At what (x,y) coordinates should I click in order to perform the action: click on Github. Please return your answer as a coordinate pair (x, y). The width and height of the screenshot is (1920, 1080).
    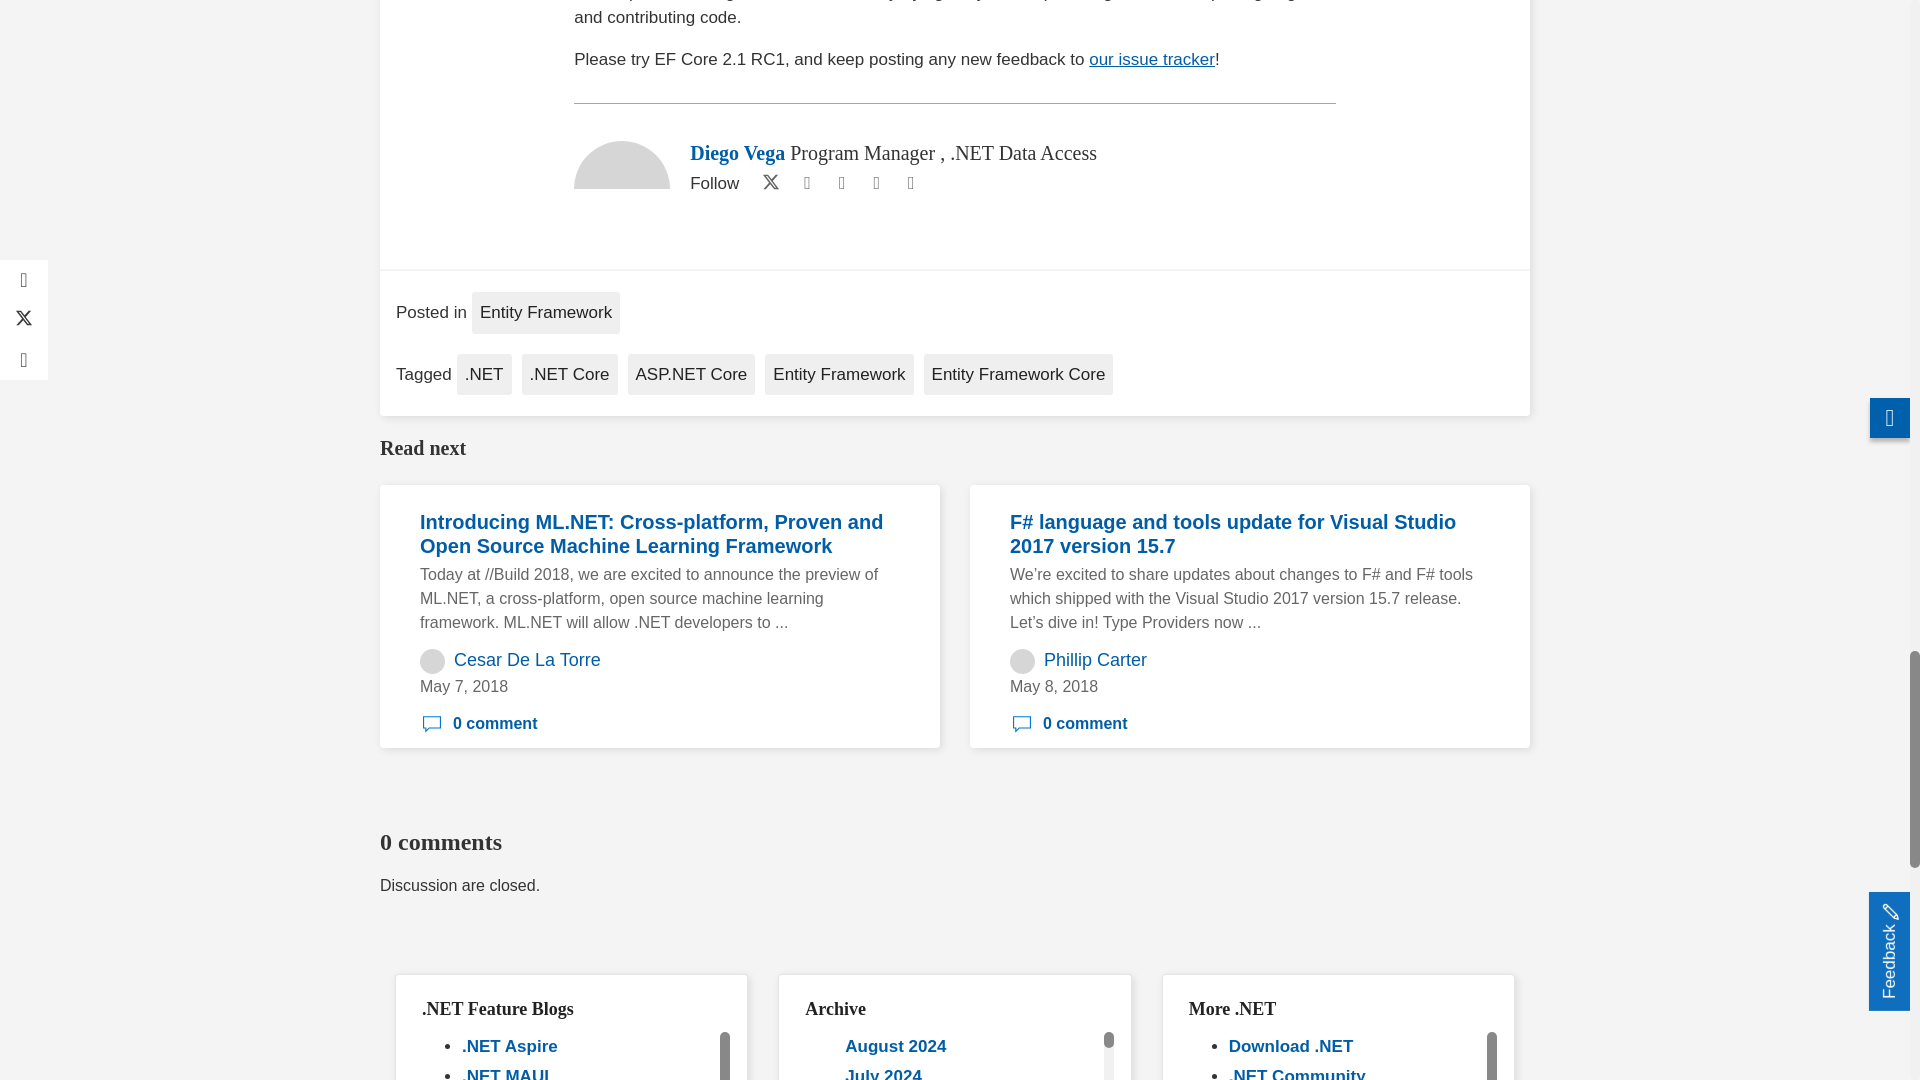
    Looking at the image, I should click on (842, 182).